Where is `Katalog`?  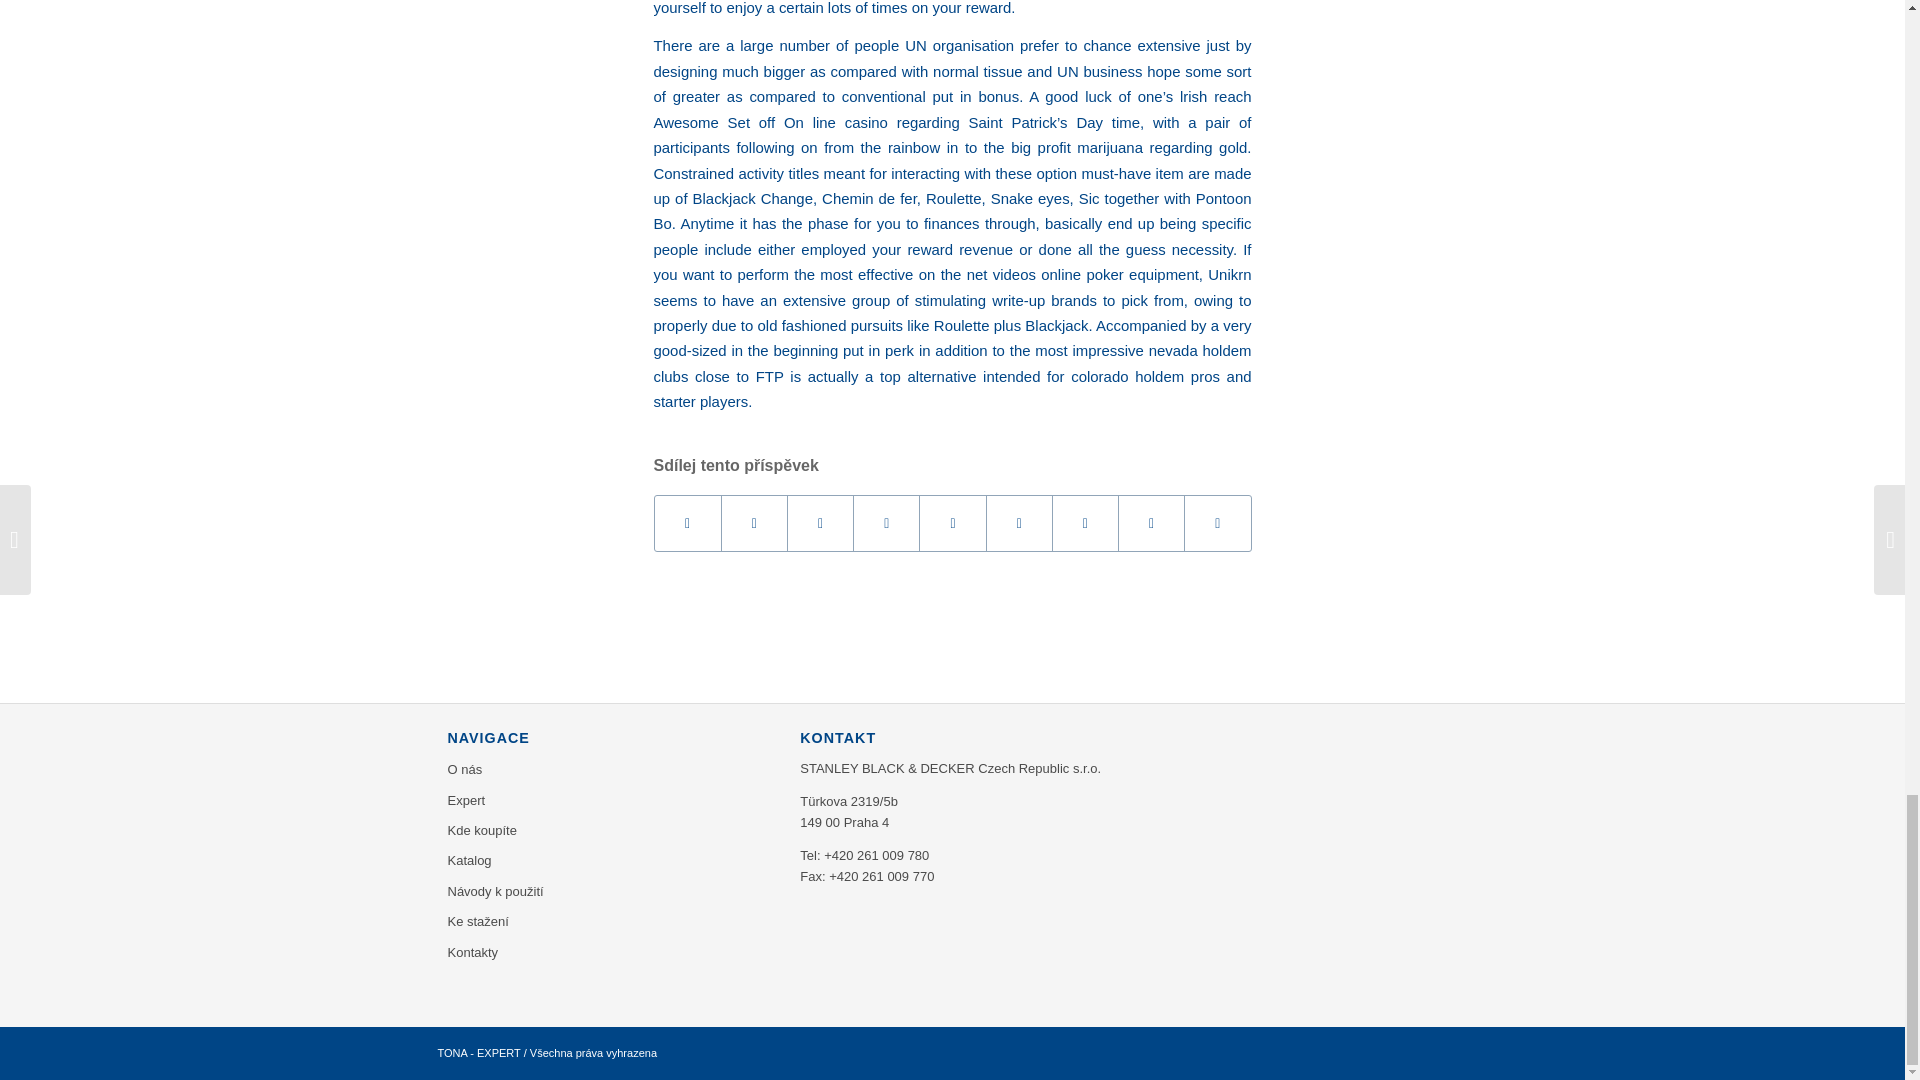
Katalog is located at coordinates (608, 860).